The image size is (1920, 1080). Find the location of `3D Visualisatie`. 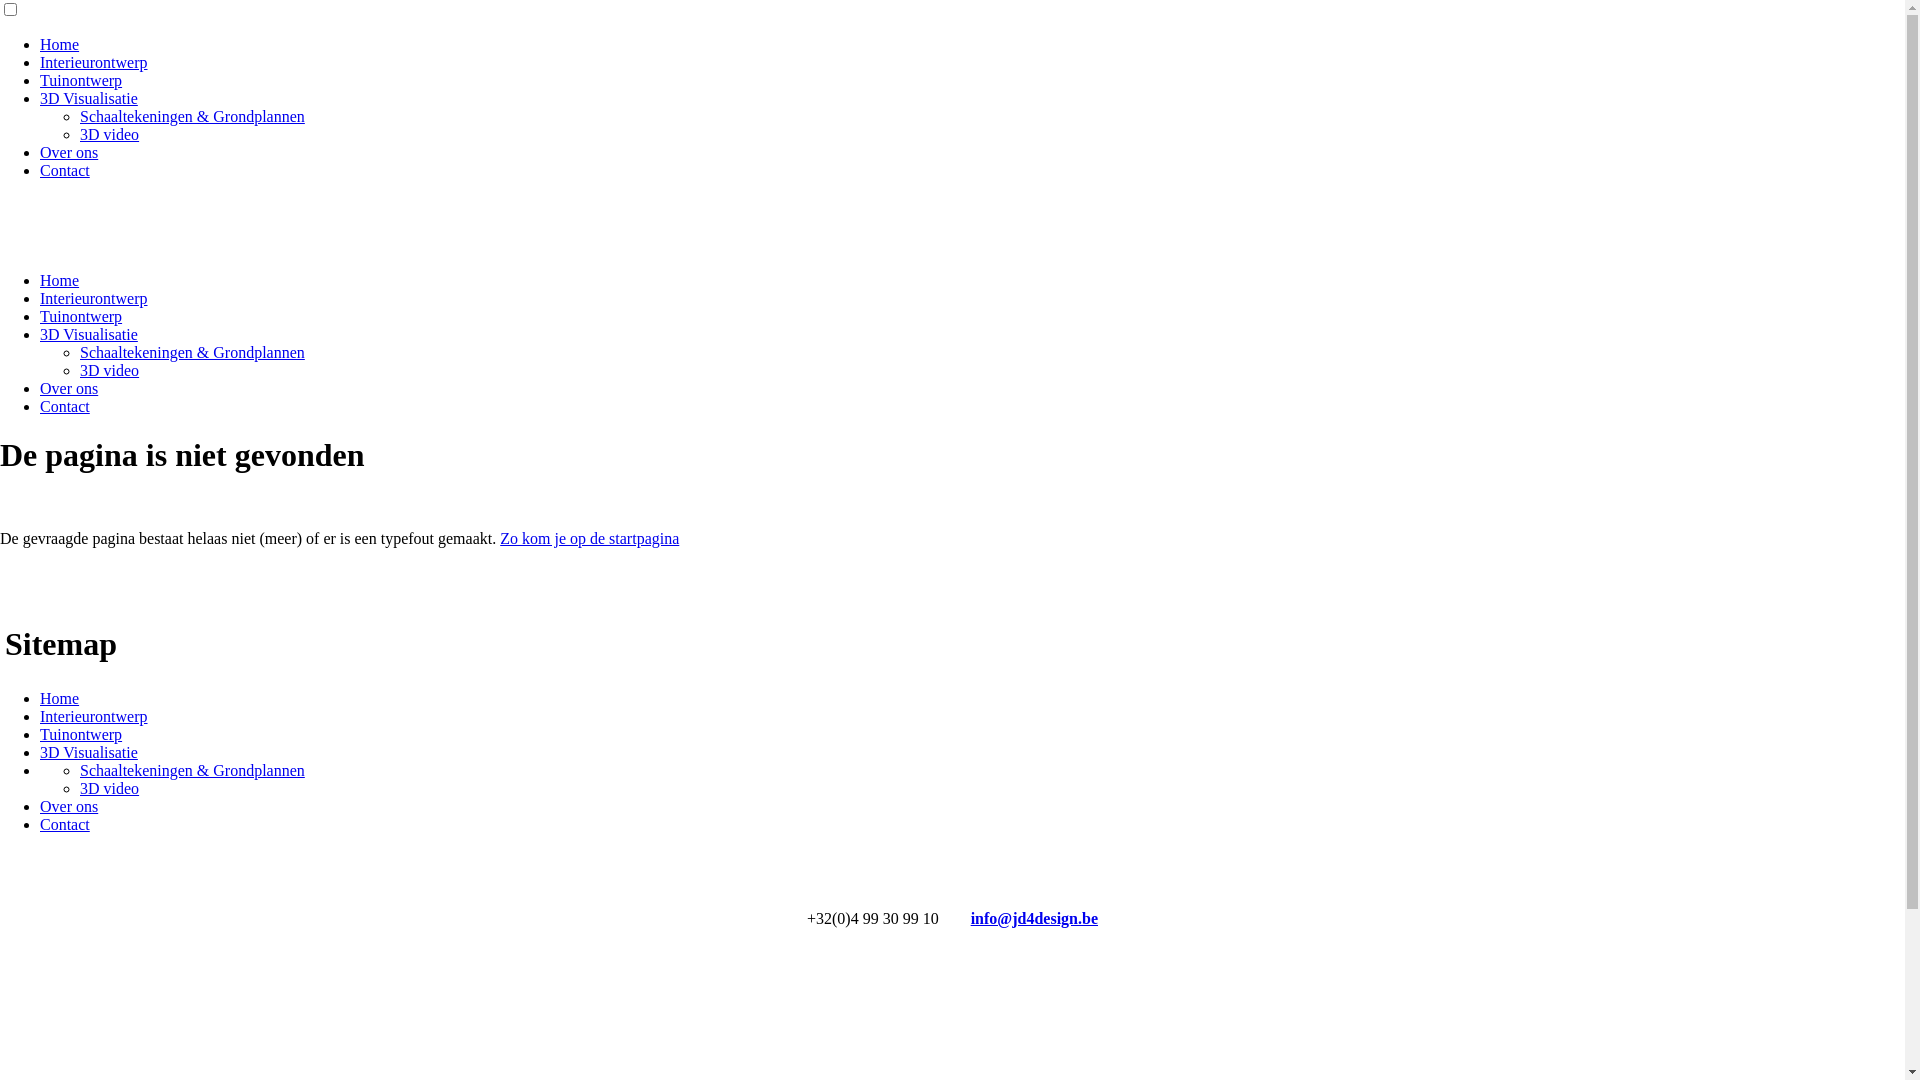

3D Visualisatie is located at coordinates (89, 98).